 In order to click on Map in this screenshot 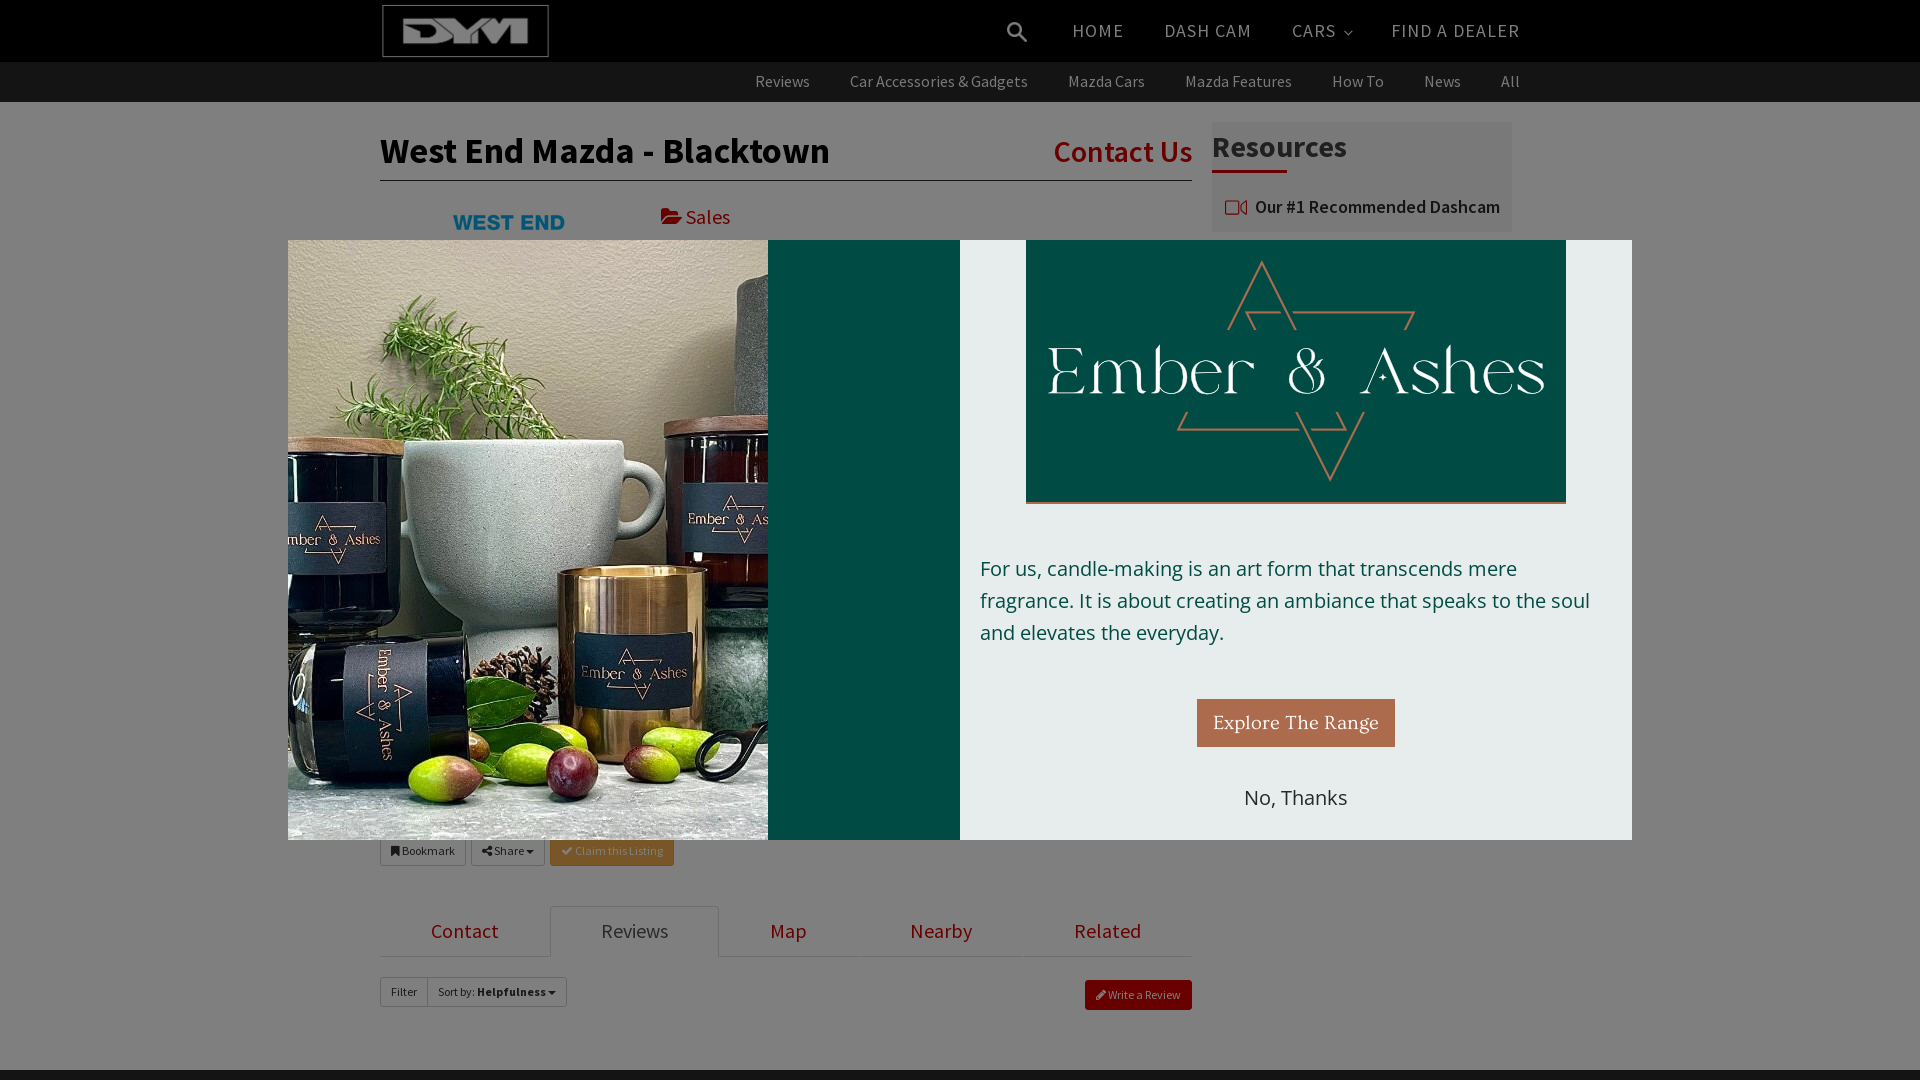, I will do `click(788, 932)`.